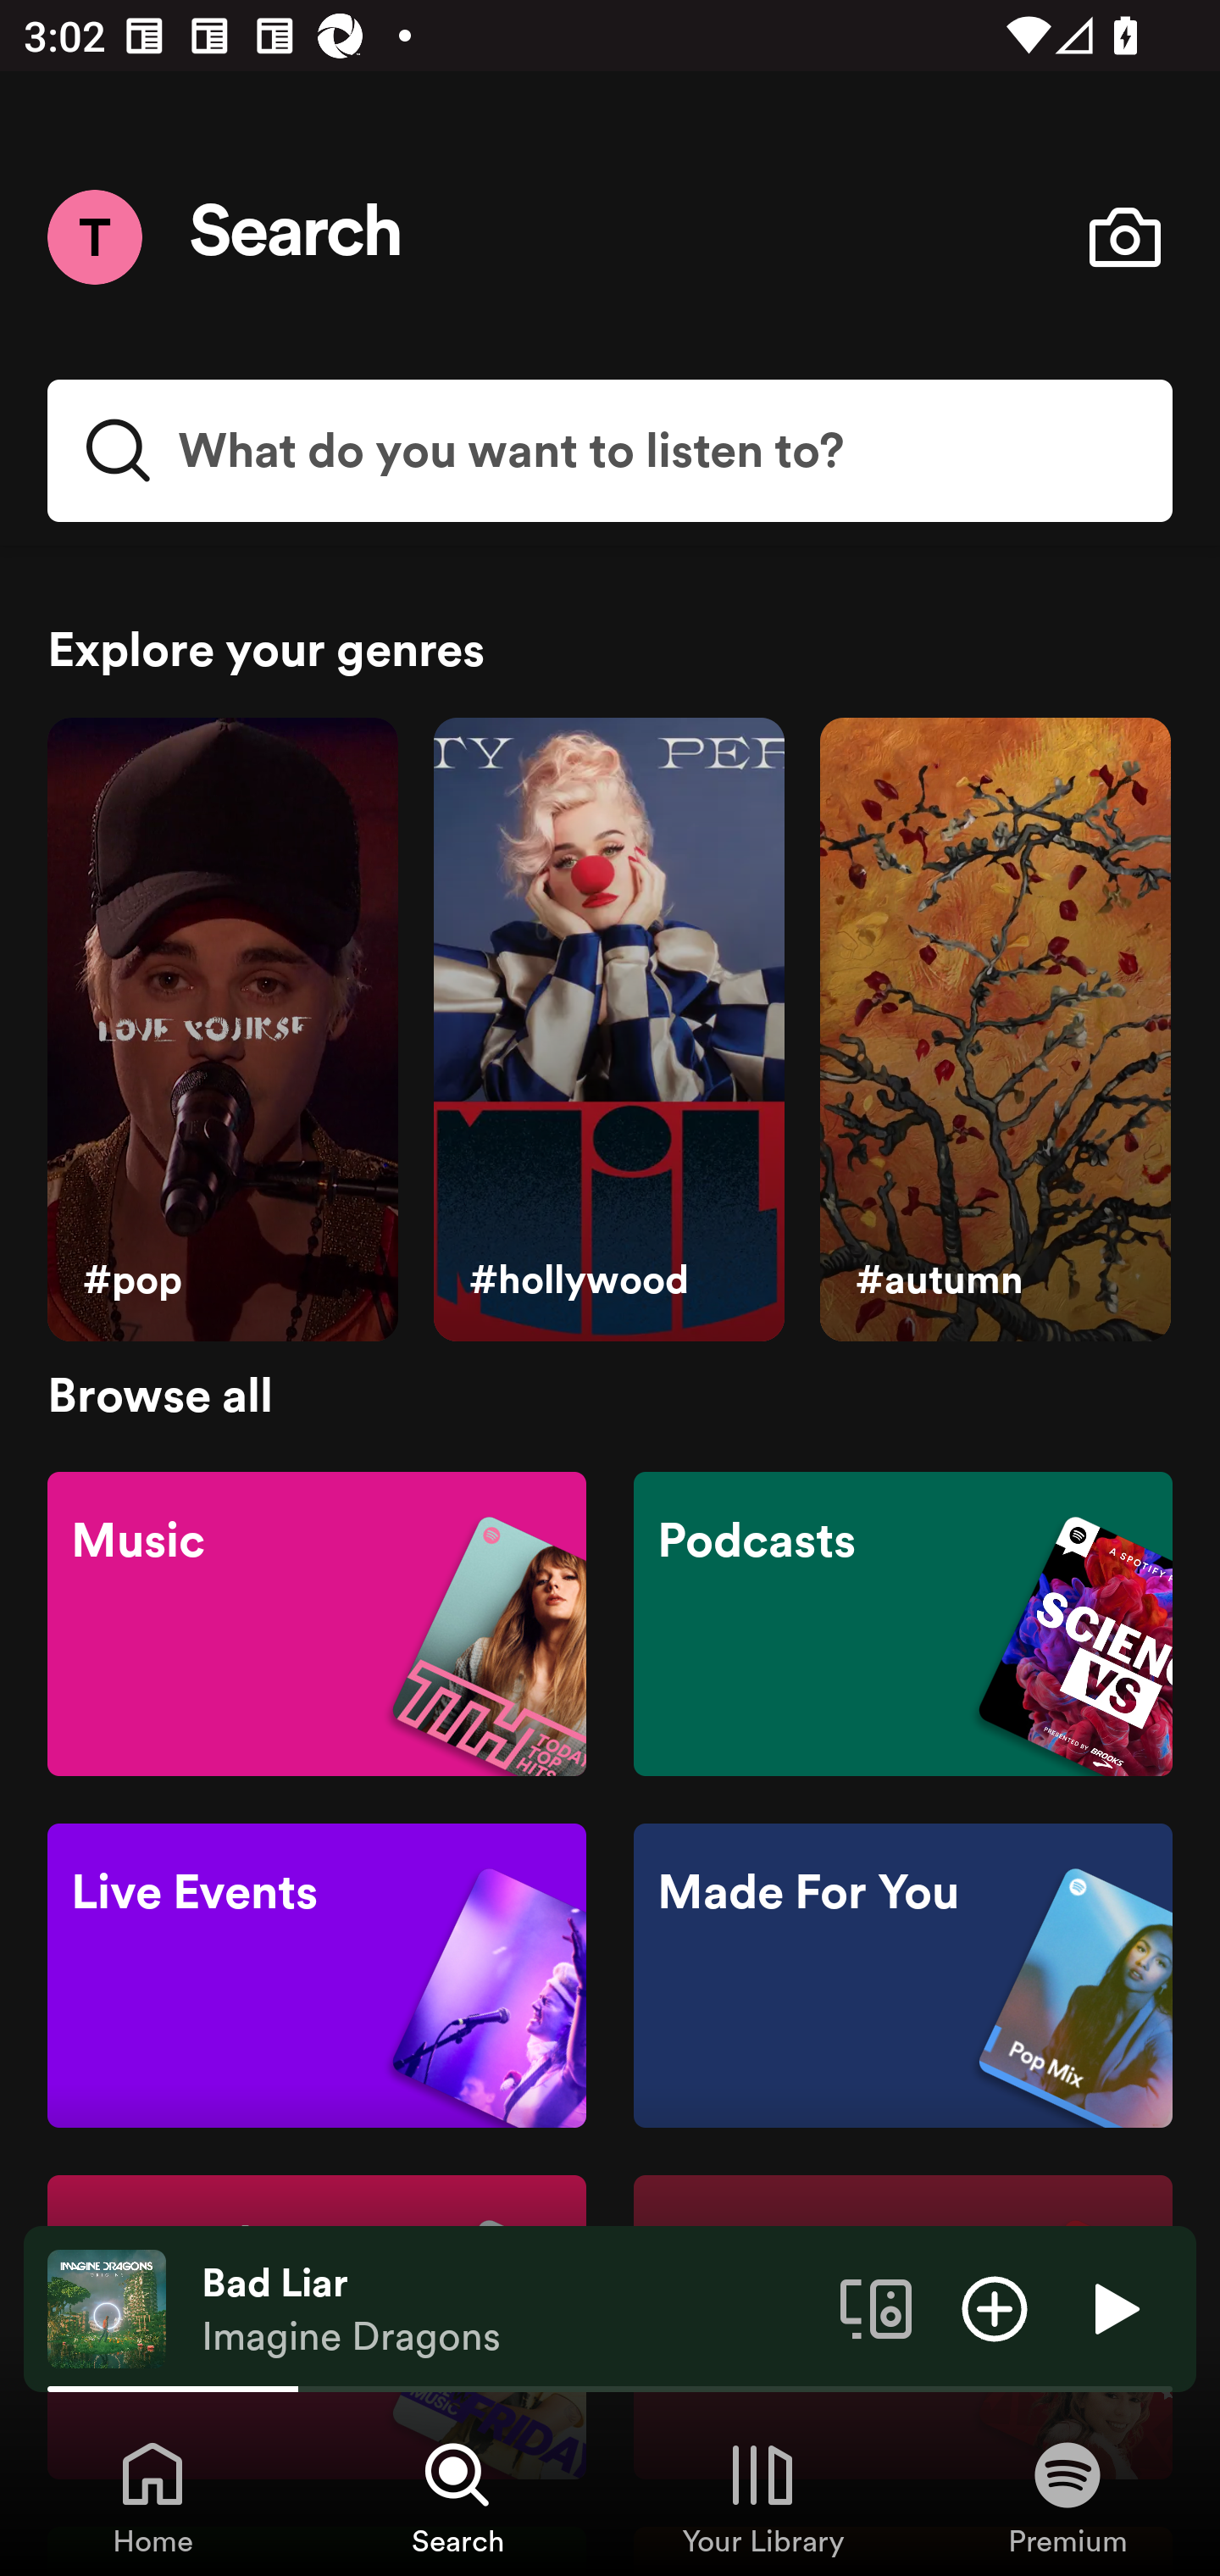 The image size is (1220, 2576). I want to click on Bad Liar Imagine Dragons, so click(508, 2309).